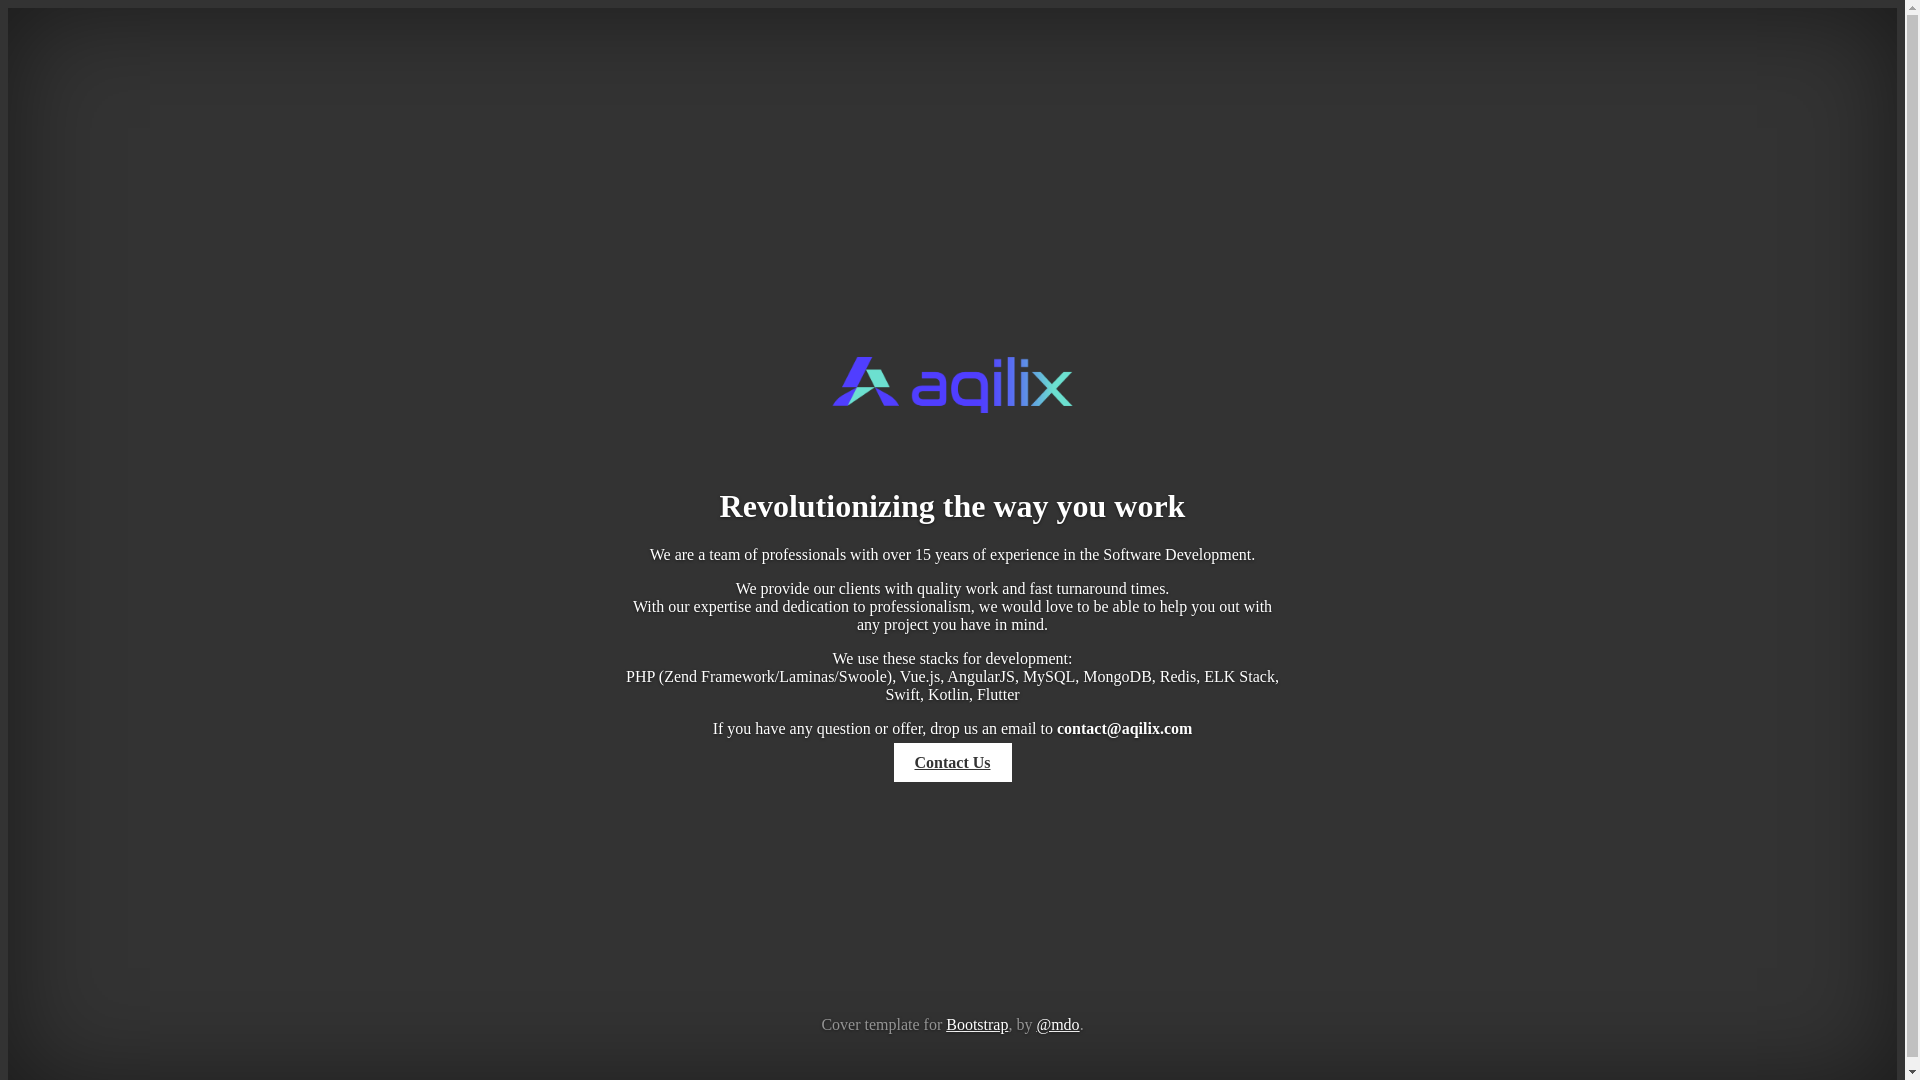  What do you see at coordinates (977, 1024) in the screenshot?
I see `Bootstrap` at bounding box center [977, 1024].